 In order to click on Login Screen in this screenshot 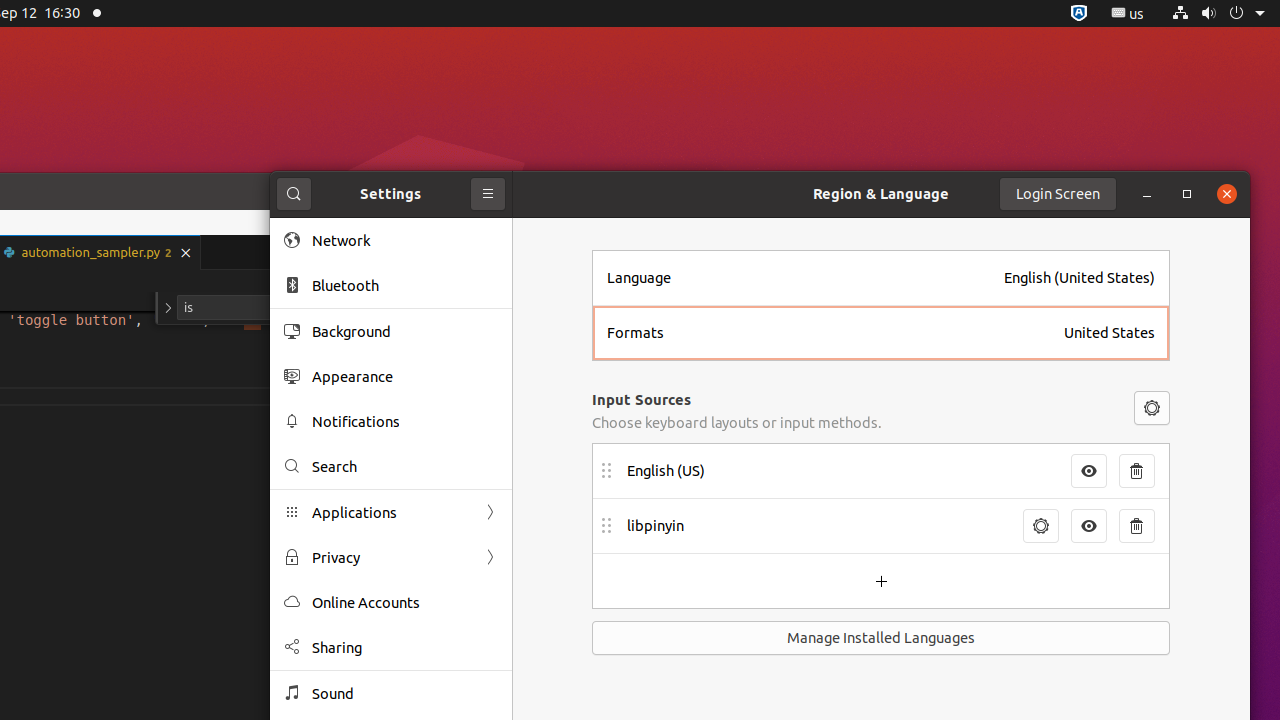, I will do `click(1058, 194)`.